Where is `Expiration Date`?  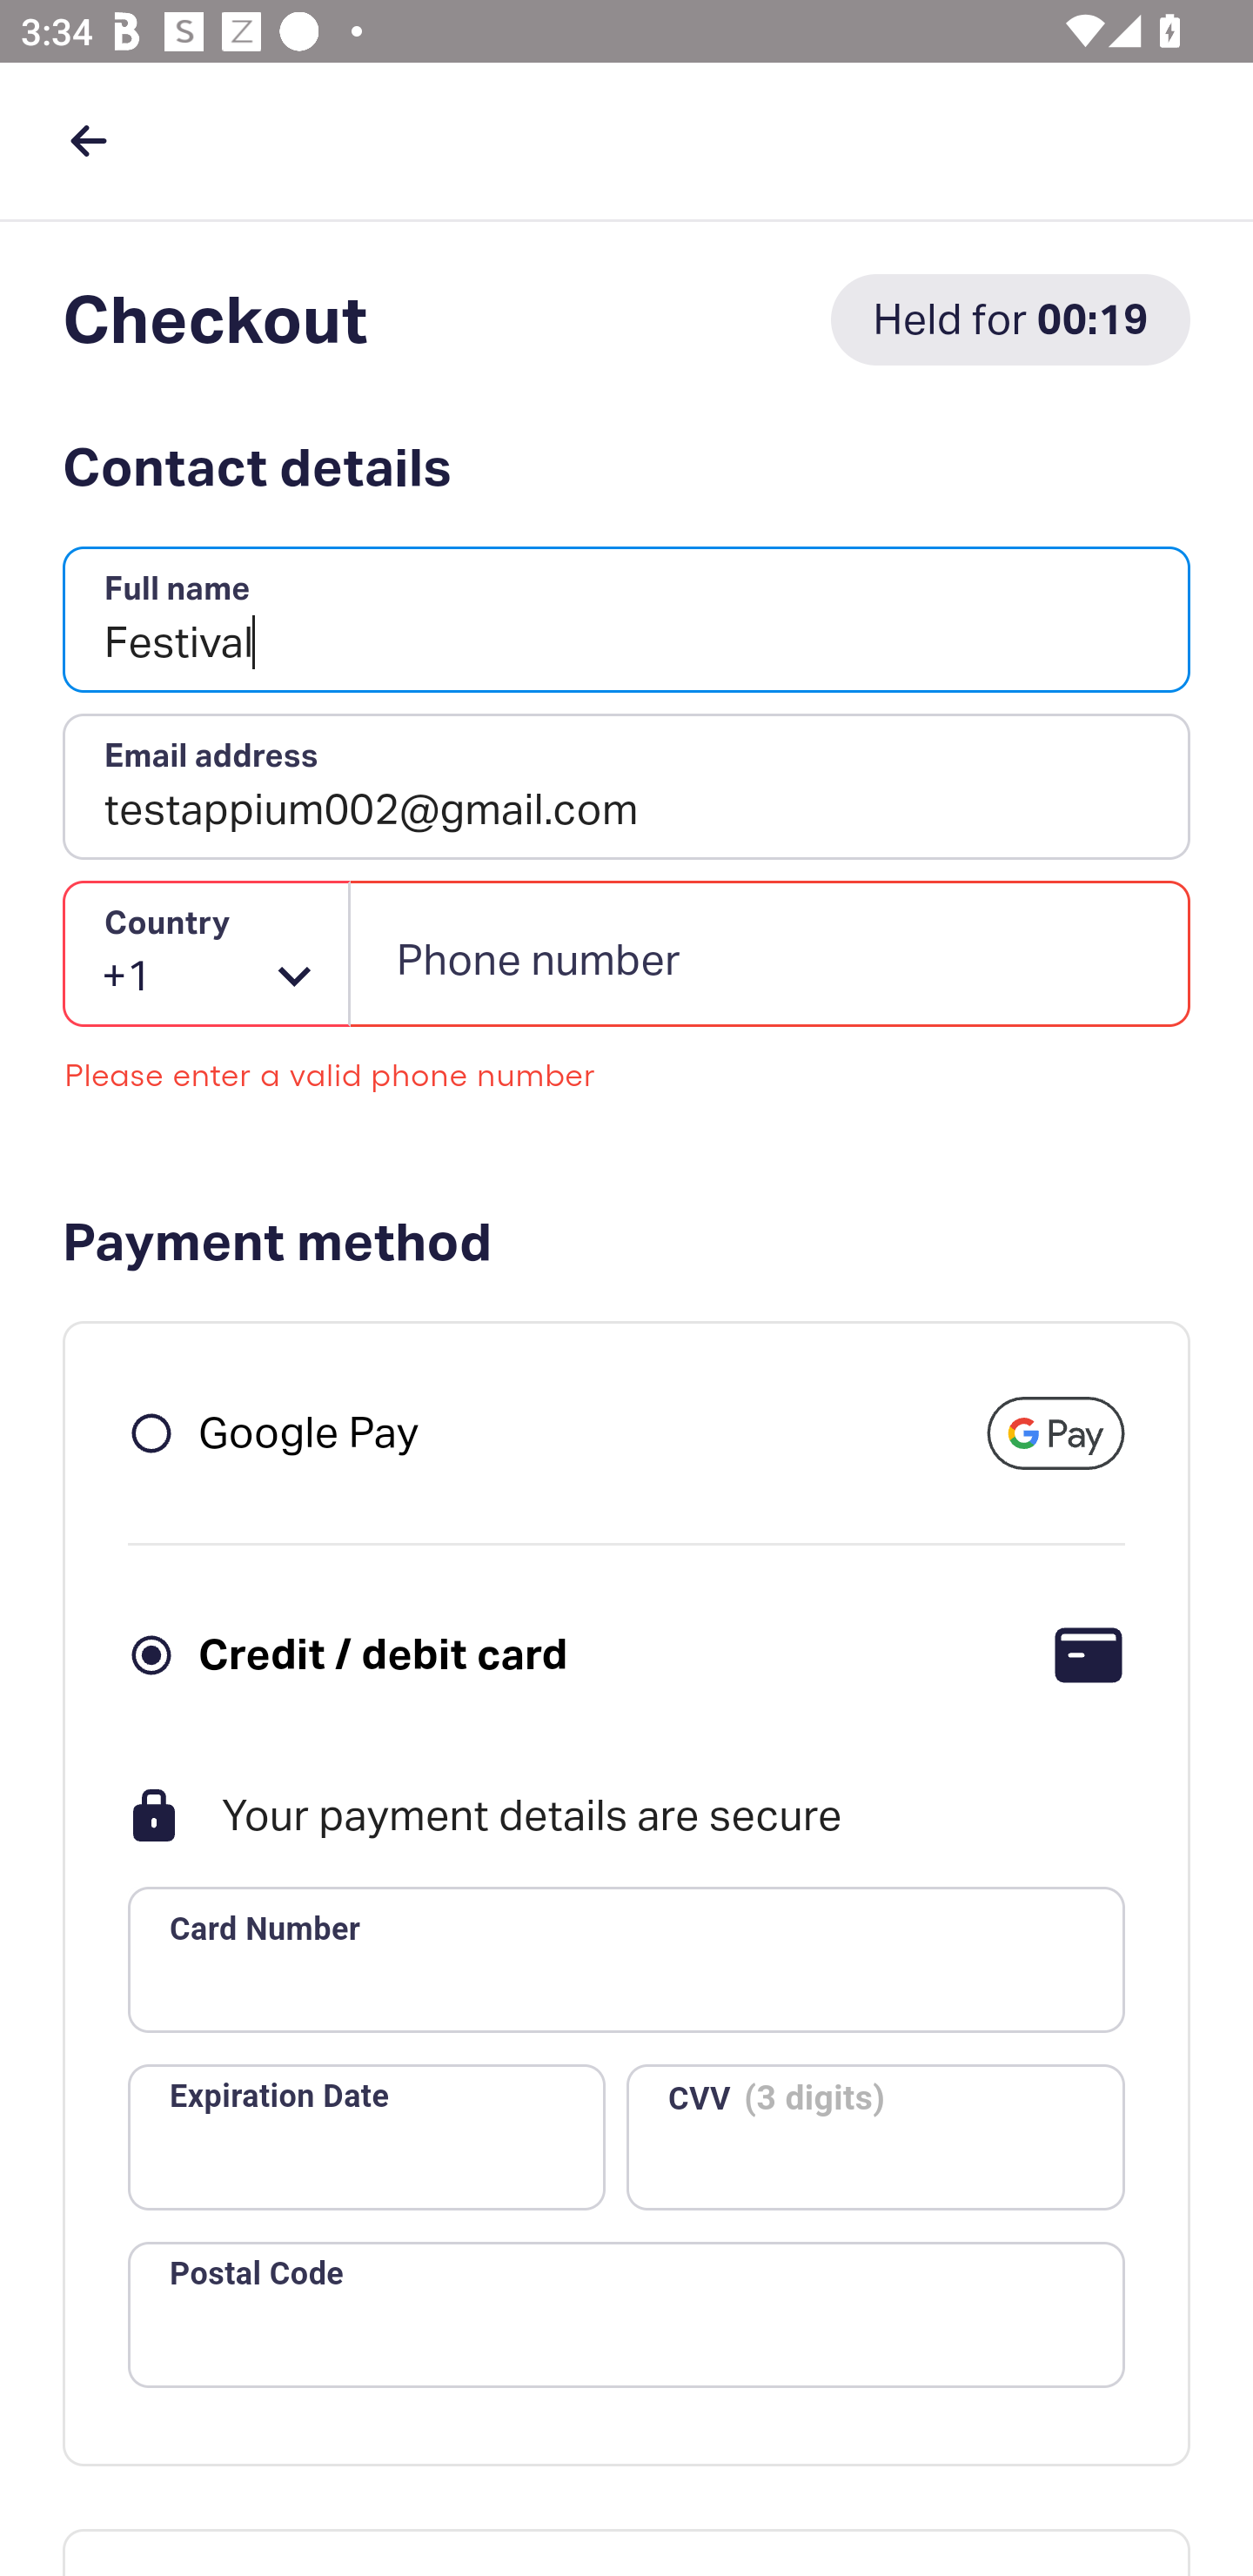 Expiration Date is located at coordinates (365, 2136).